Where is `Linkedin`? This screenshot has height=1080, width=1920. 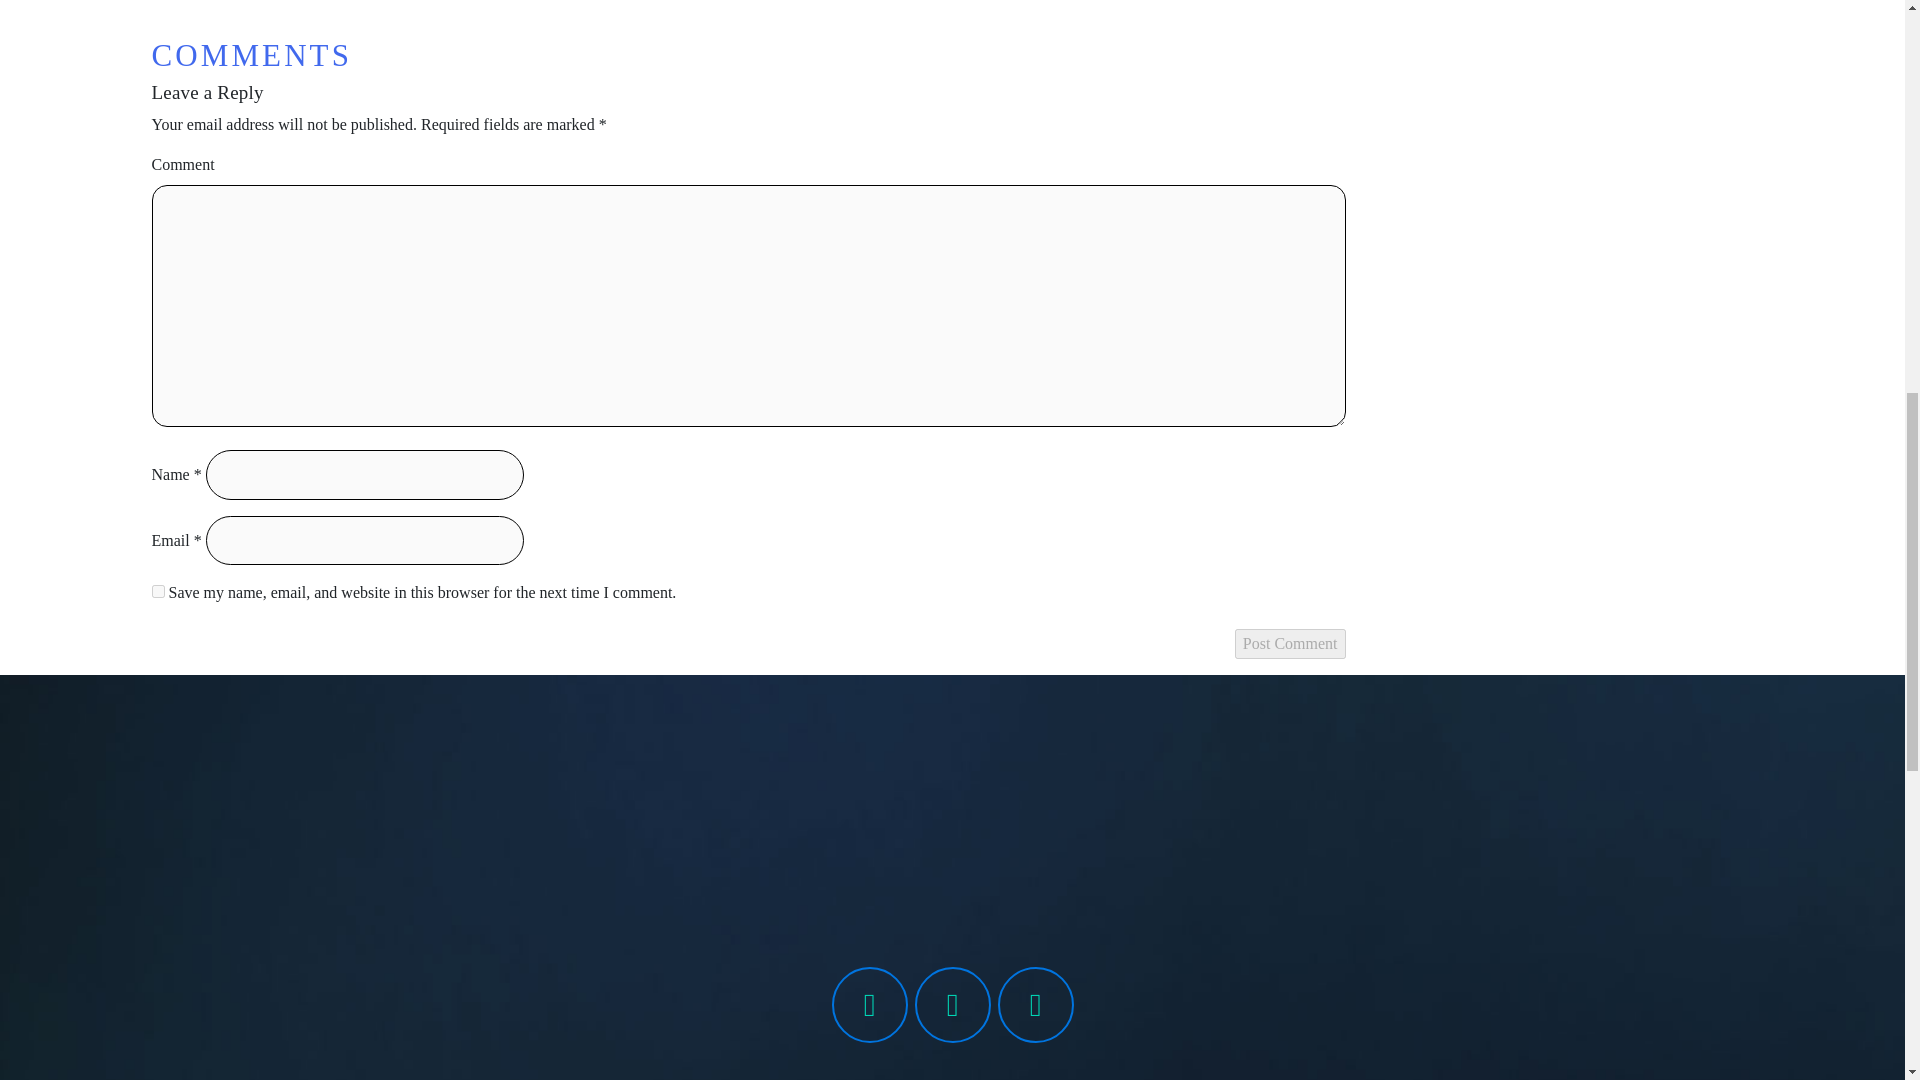
Linkedin is located at coordinates (1036, 1004).